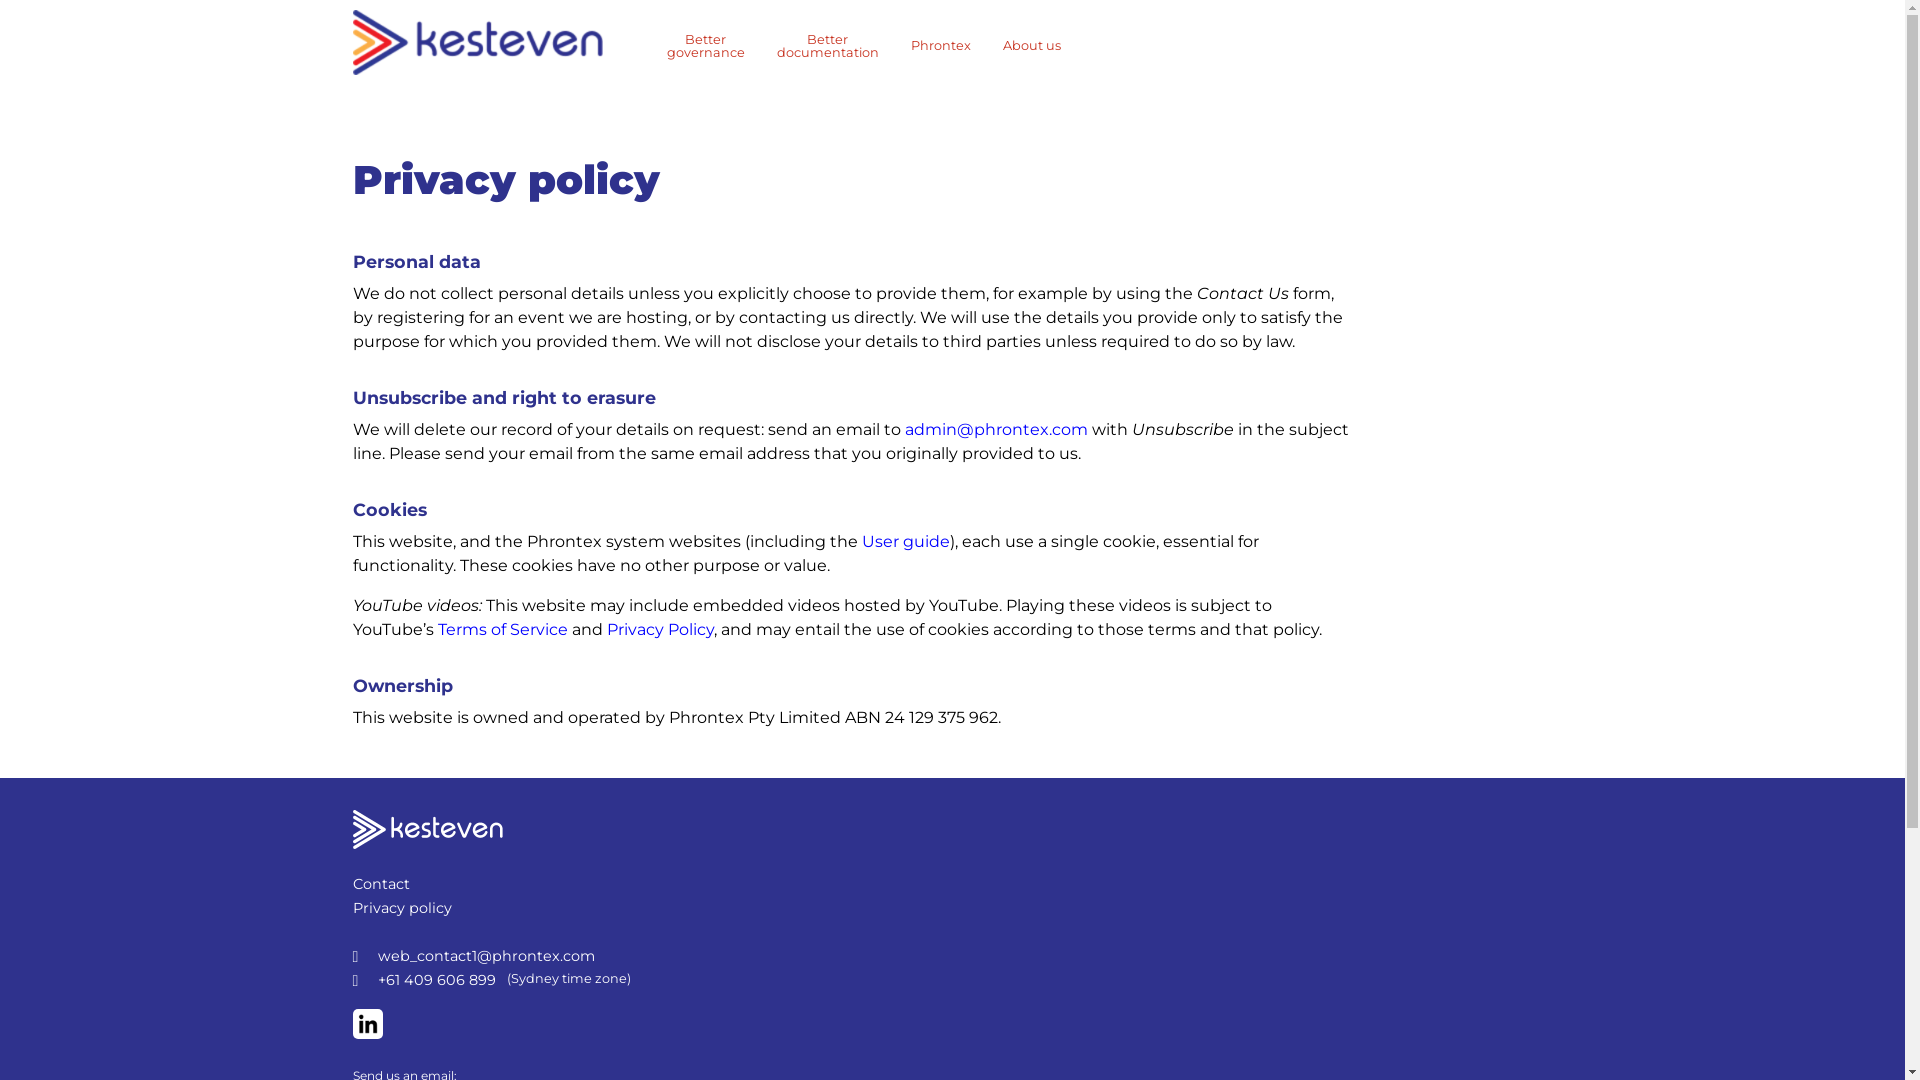  What do you see at coordinates (660, 630) in the screenshot?
I see `Privacy Policy` at bounding box center [660, 630].